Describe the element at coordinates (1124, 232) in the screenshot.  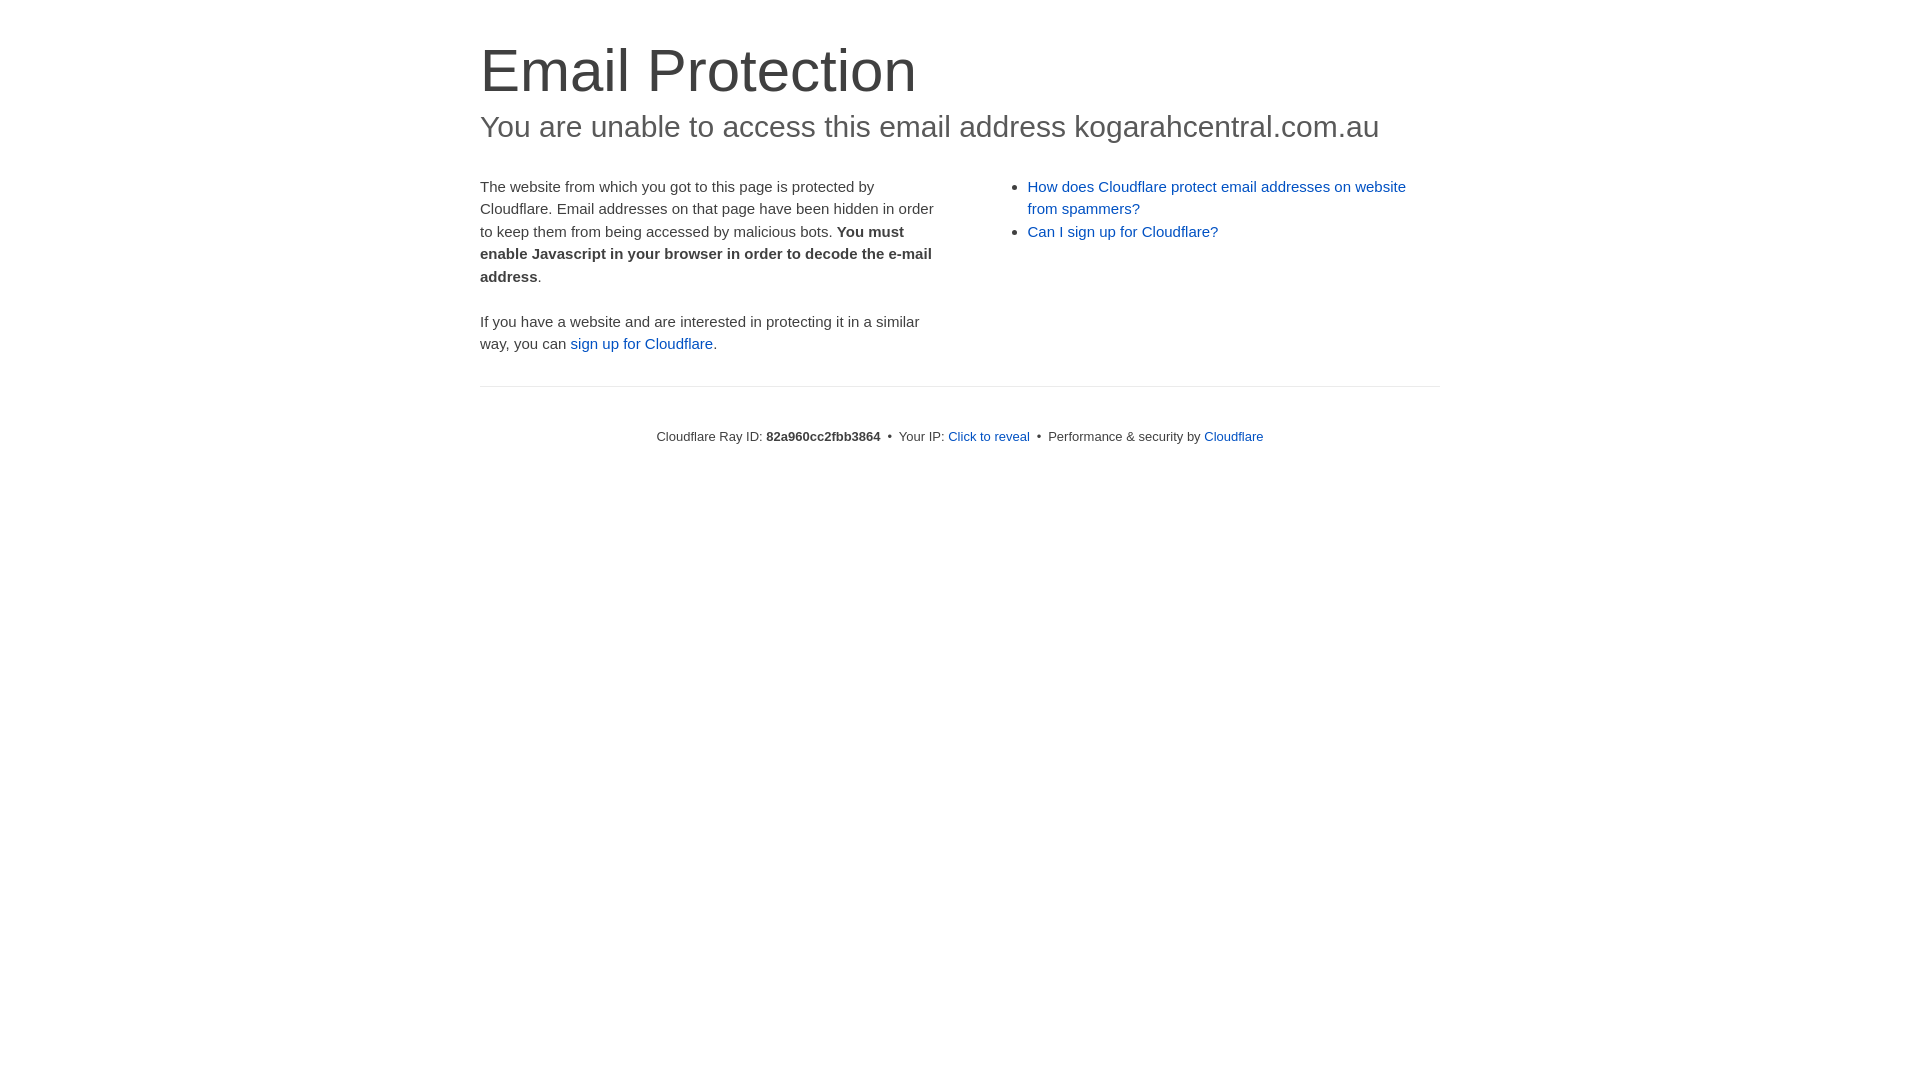
I see `Can I sign up for Cloudflare?` at that location.